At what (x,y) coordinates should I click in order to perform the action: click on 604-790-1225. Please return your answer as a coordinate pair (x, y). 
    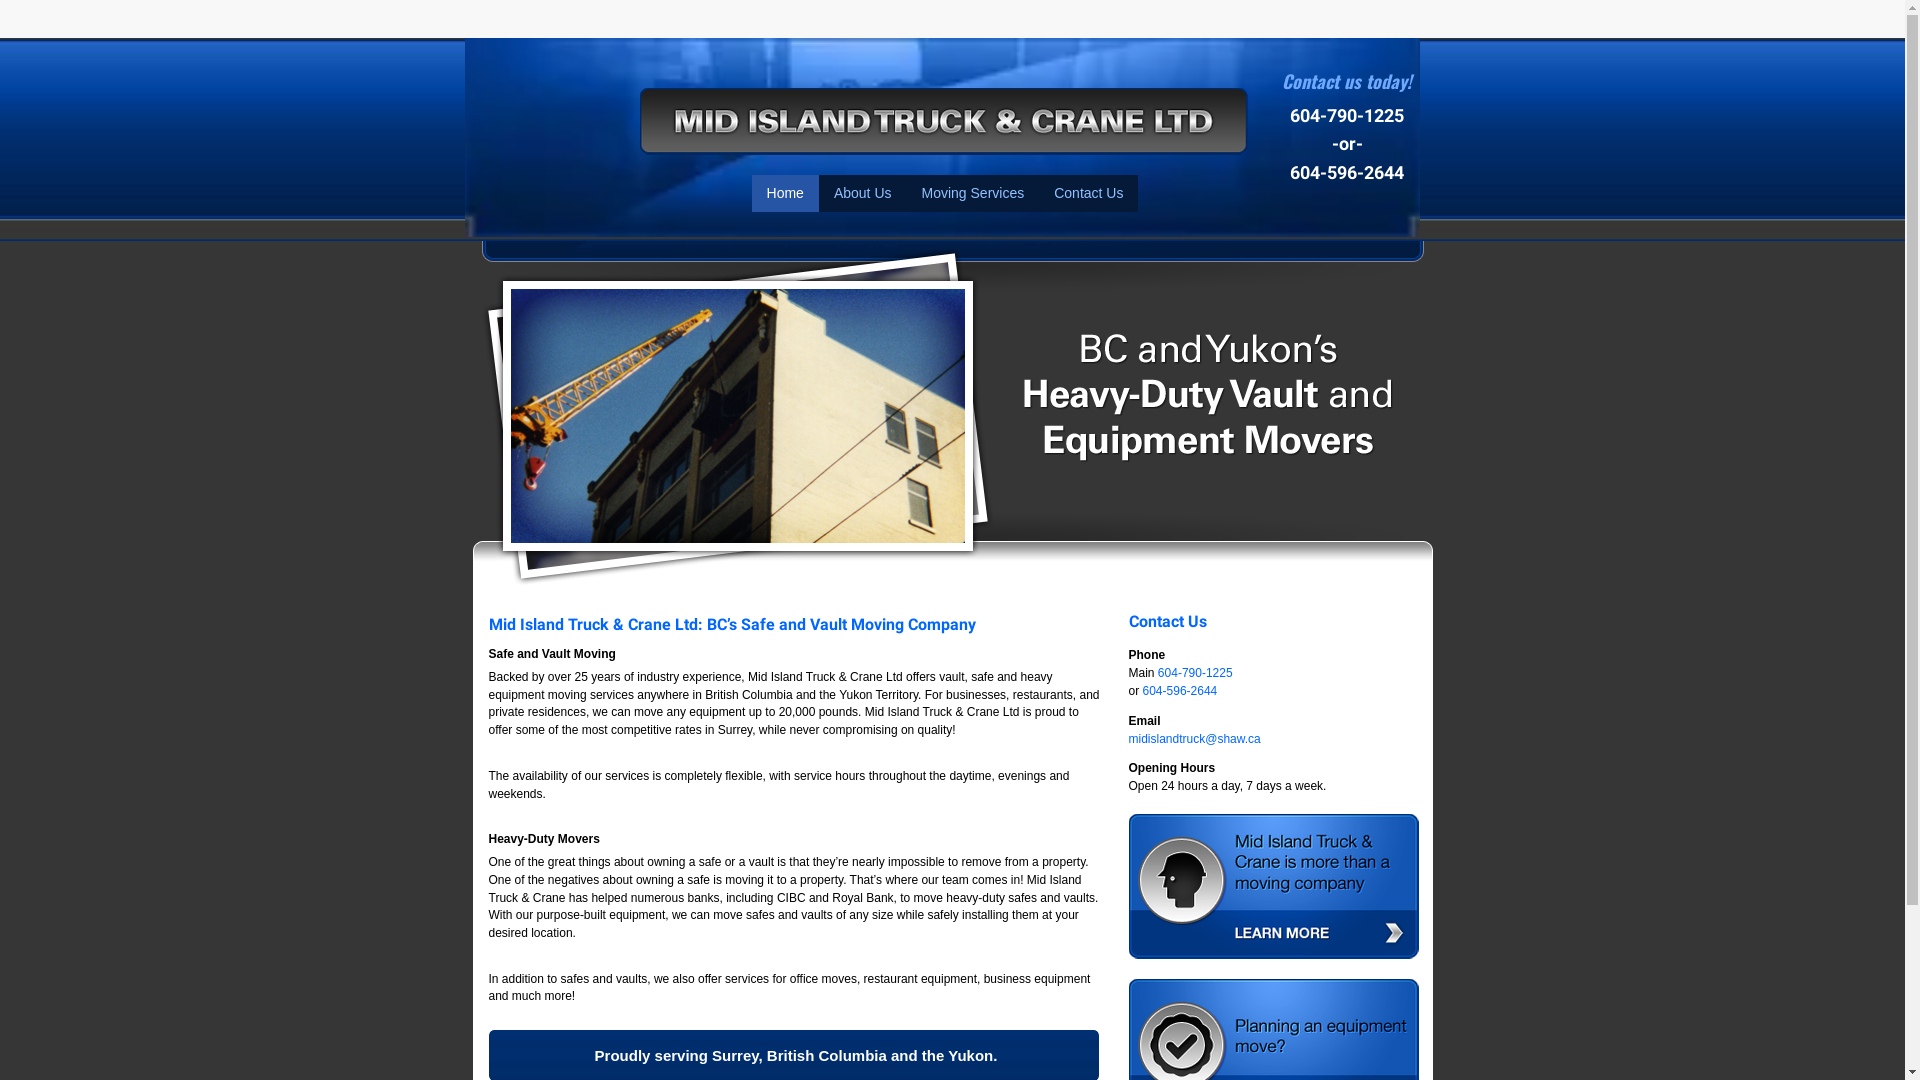
    Looking at the image, I should click on (1196, 673).